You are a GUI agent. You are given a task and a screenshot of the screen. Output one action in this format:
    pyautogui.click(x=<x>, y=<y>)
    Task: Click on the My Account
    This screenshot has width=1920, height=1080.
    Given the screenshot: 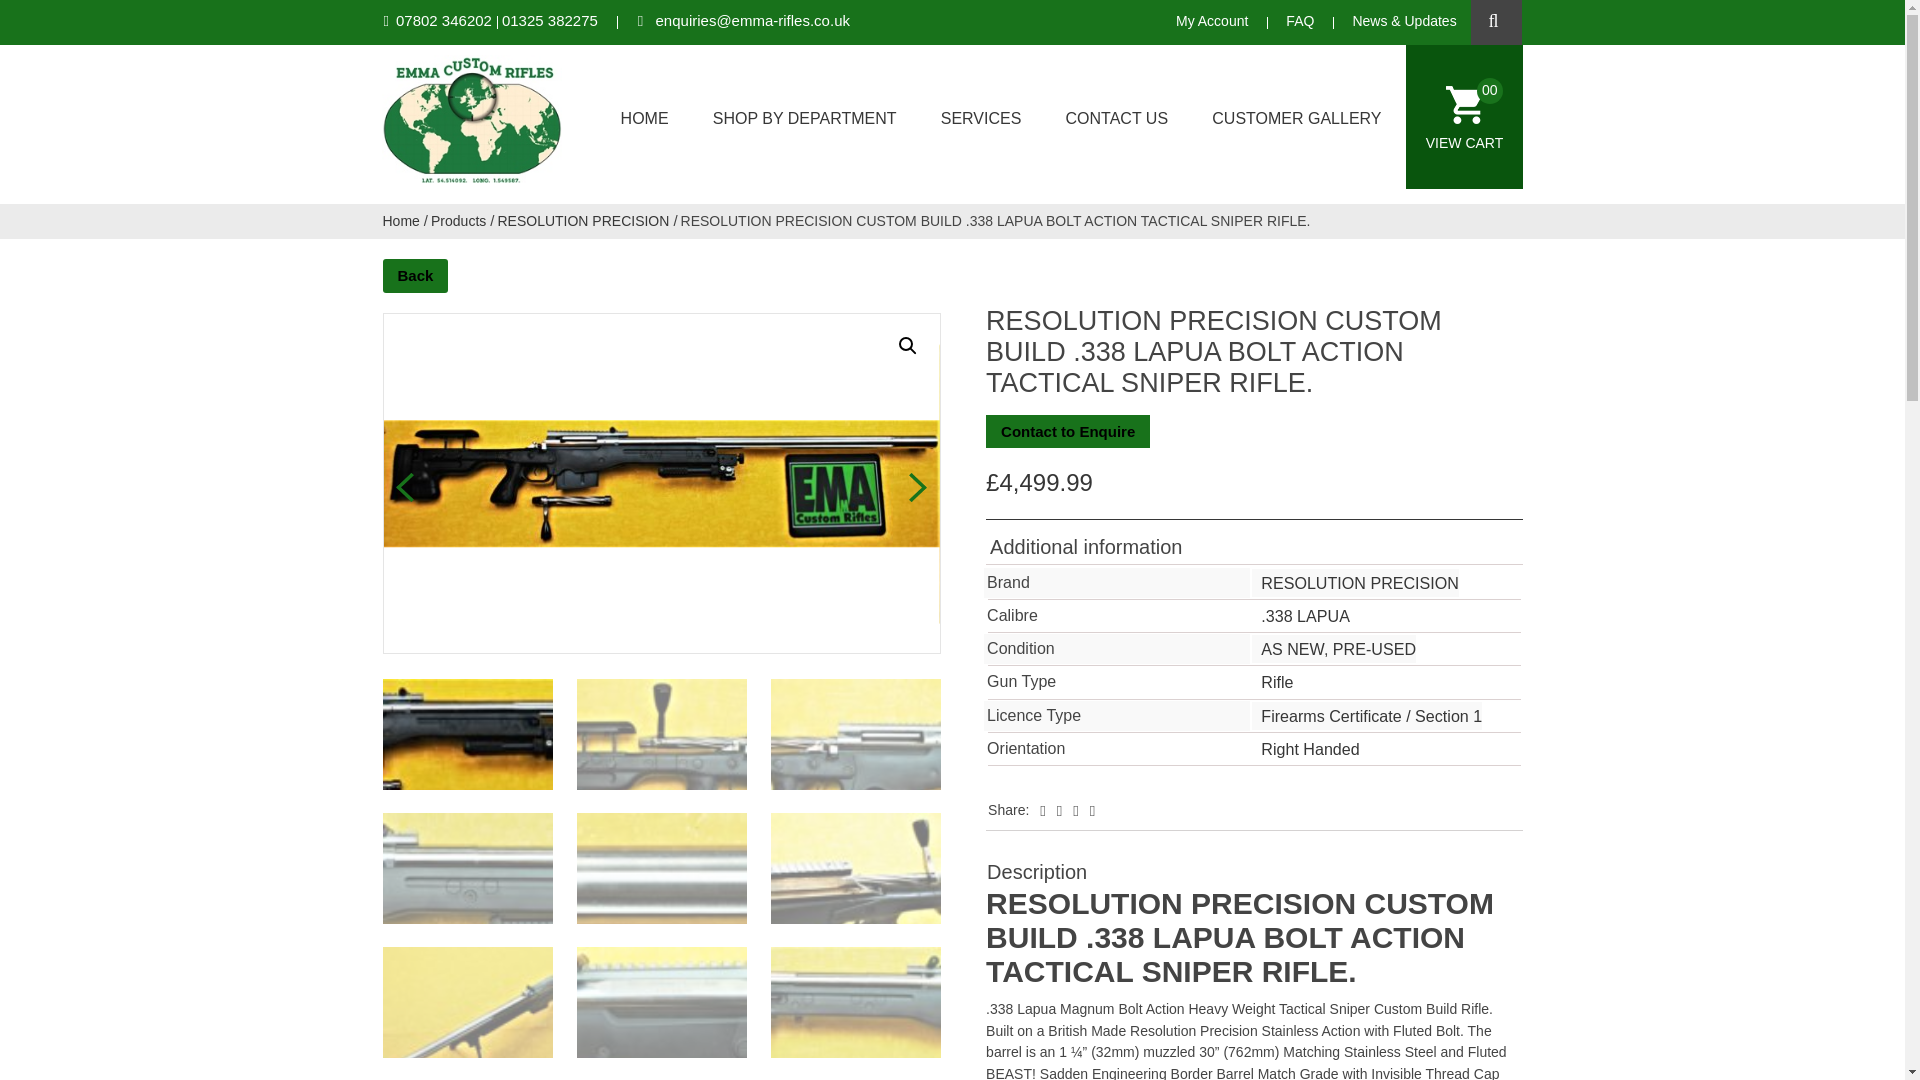 What is the action you would take?
    pyautogui.click(x=1212, y=20)
    